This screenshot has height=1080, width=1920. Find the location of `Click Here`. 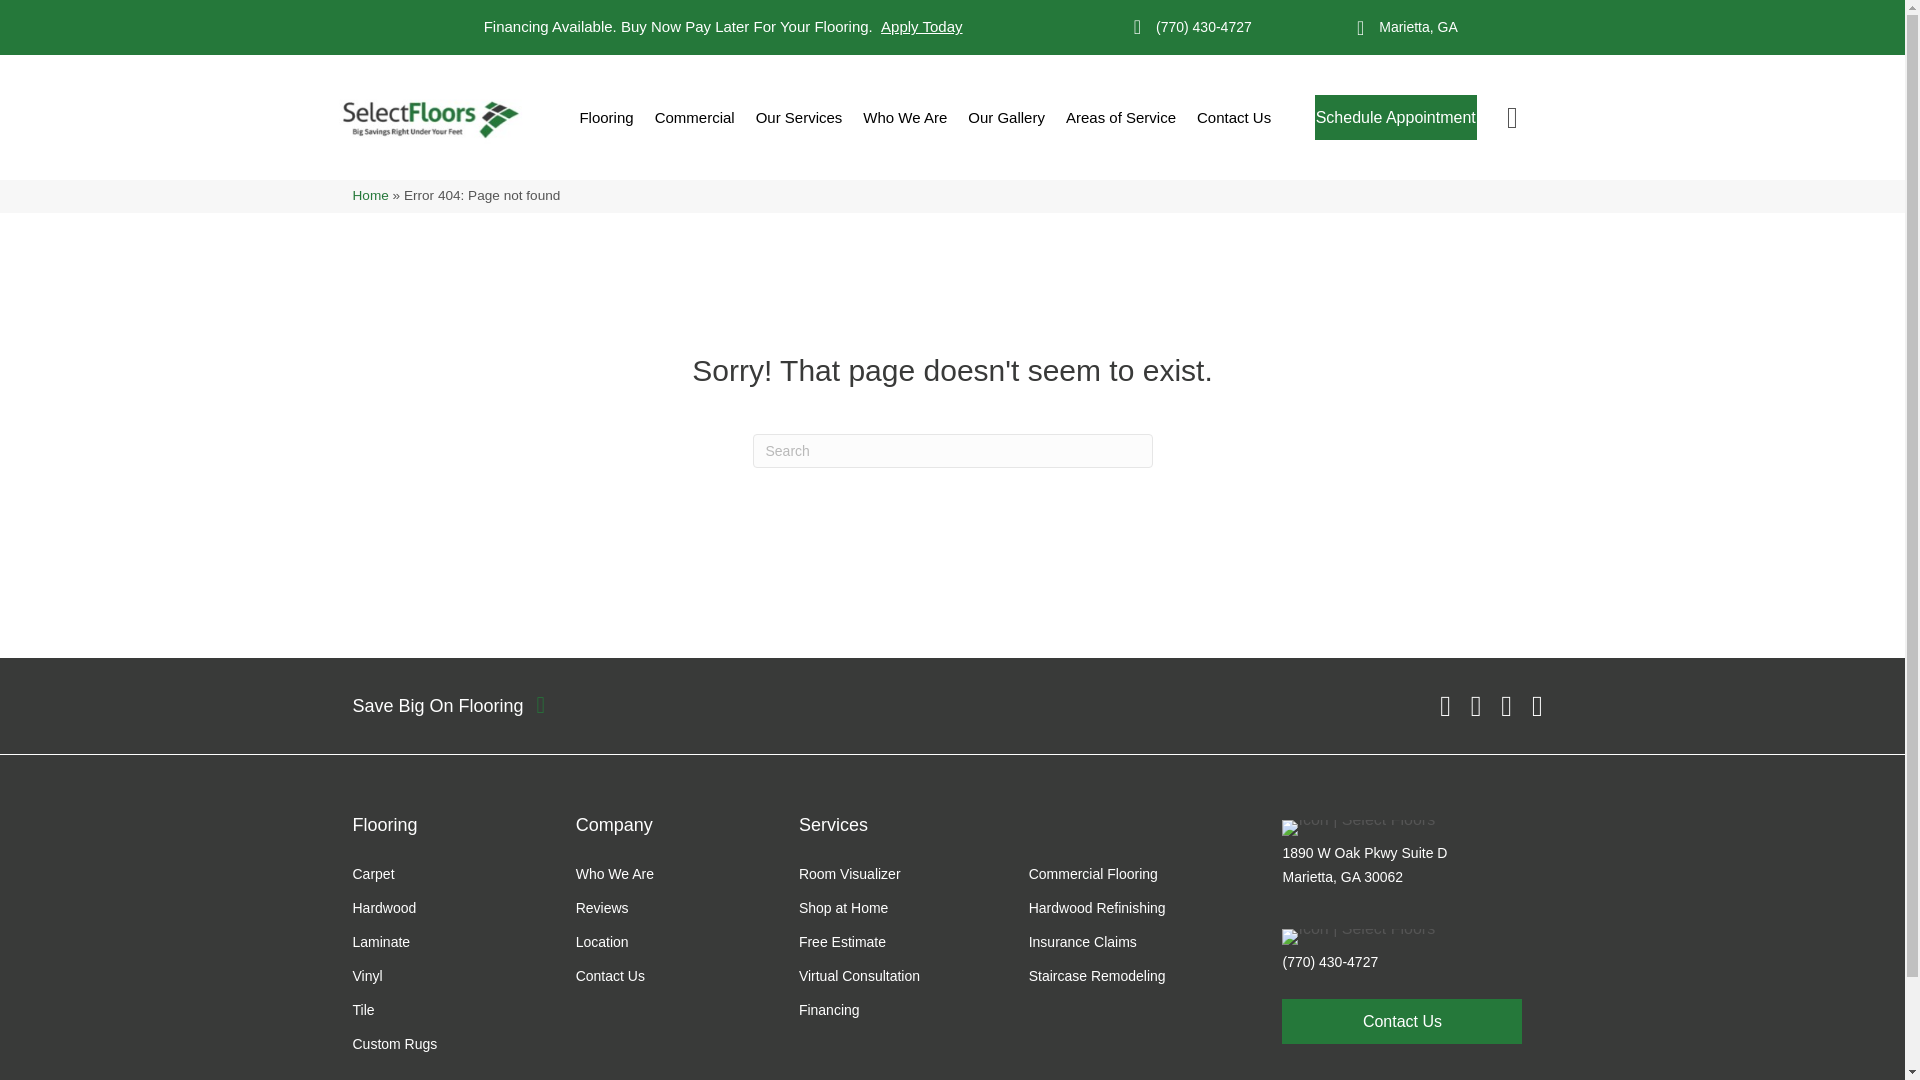

Click Here is located at coordinates (448, 705).